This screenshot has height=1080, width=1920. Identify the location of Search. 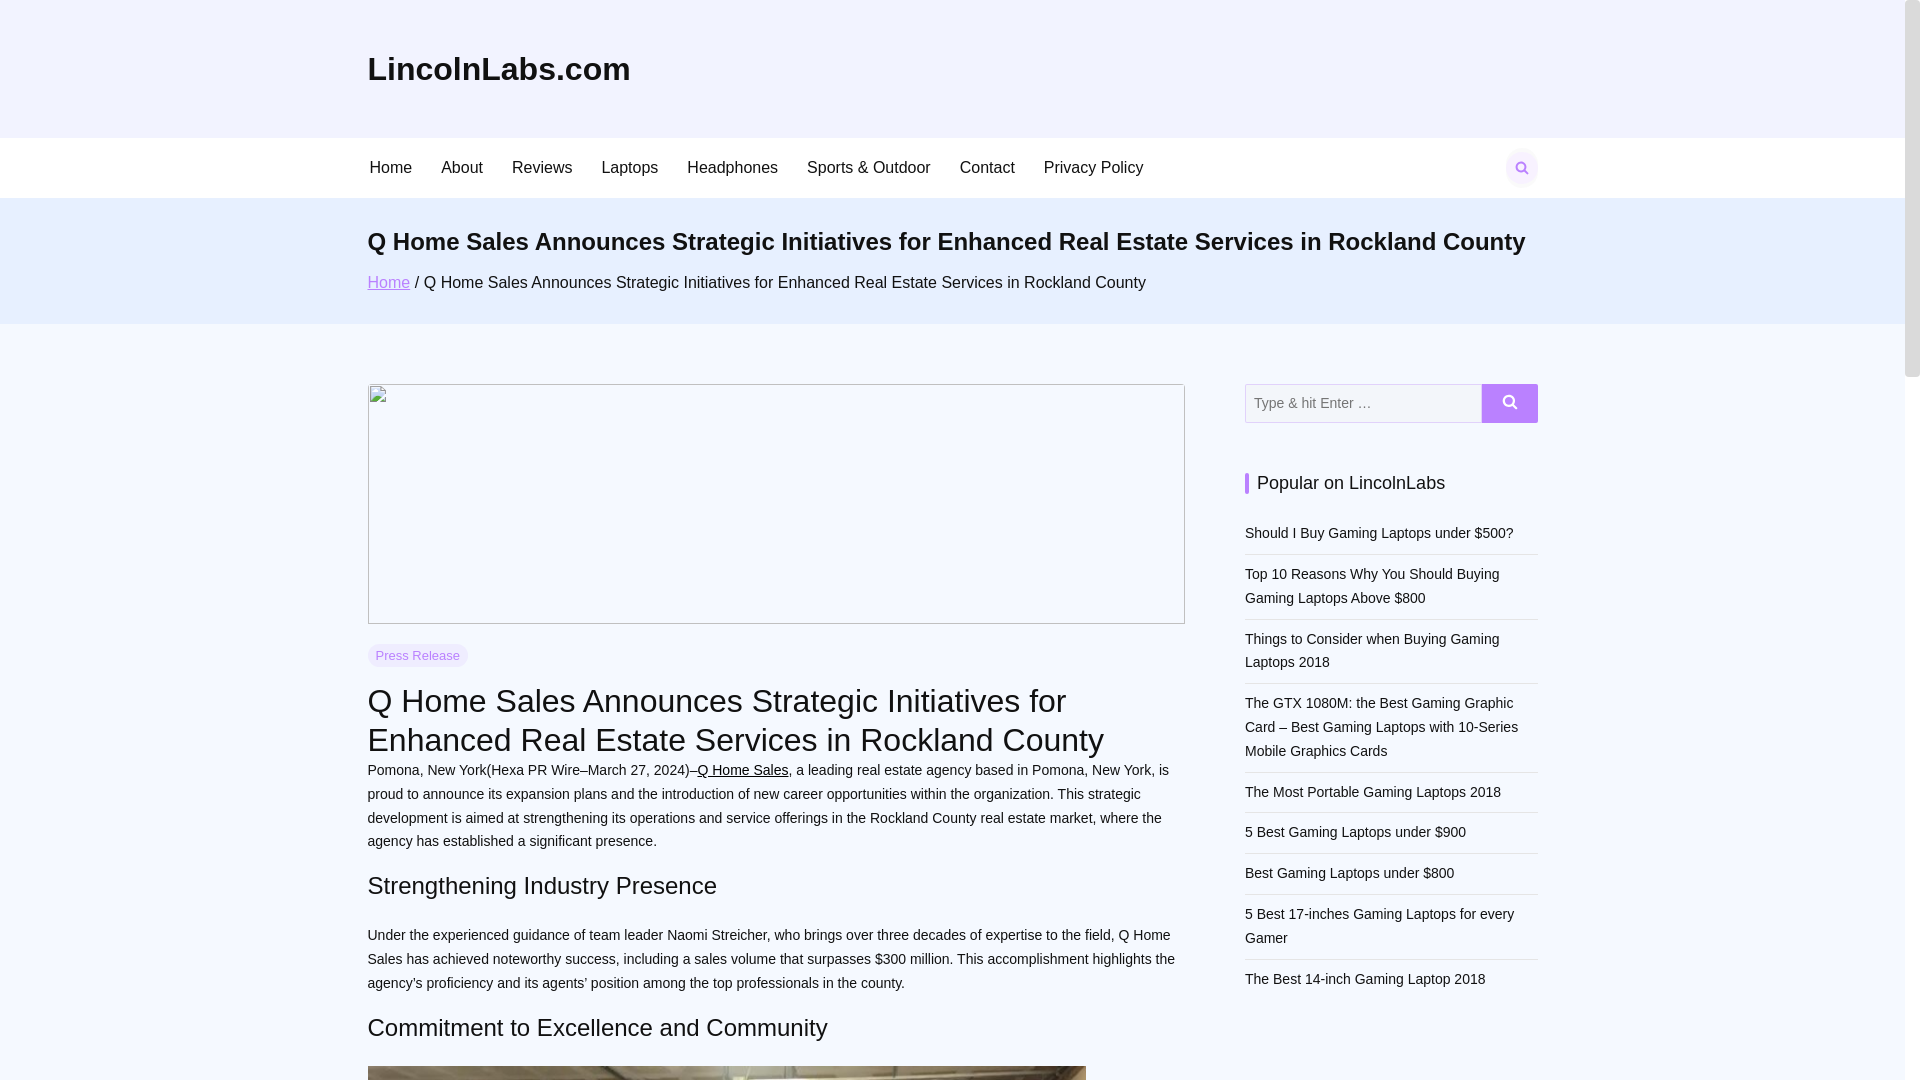
(30, 23).